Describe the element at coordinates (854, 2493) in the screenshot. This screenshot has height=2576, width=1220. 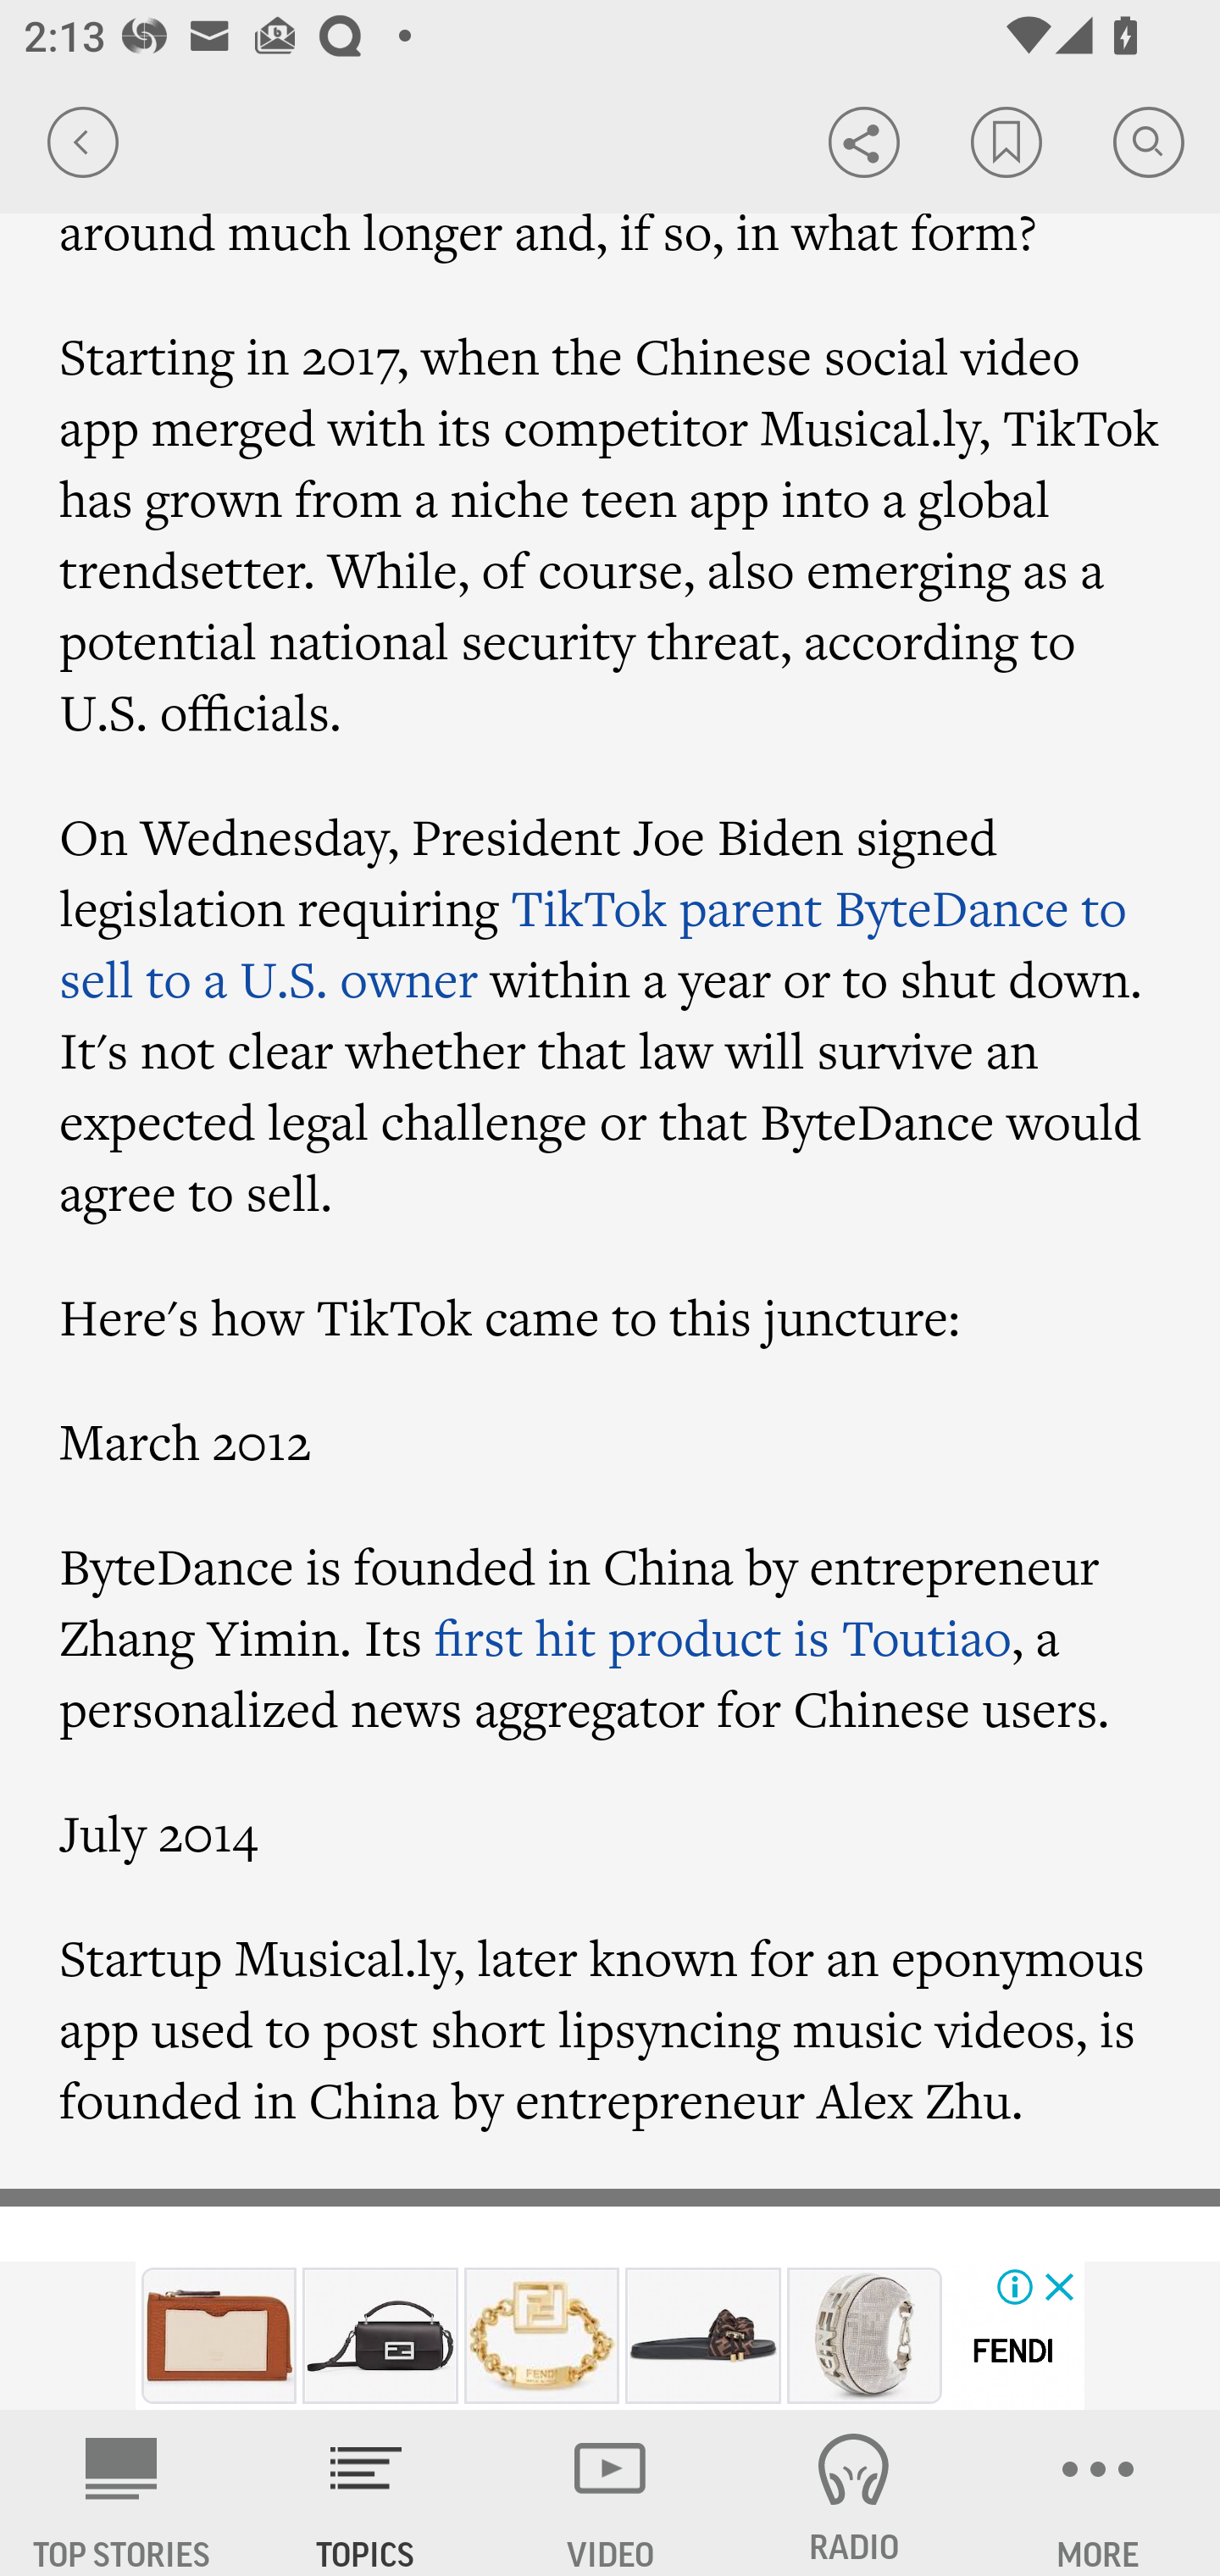
I see `RADIO` at that location.